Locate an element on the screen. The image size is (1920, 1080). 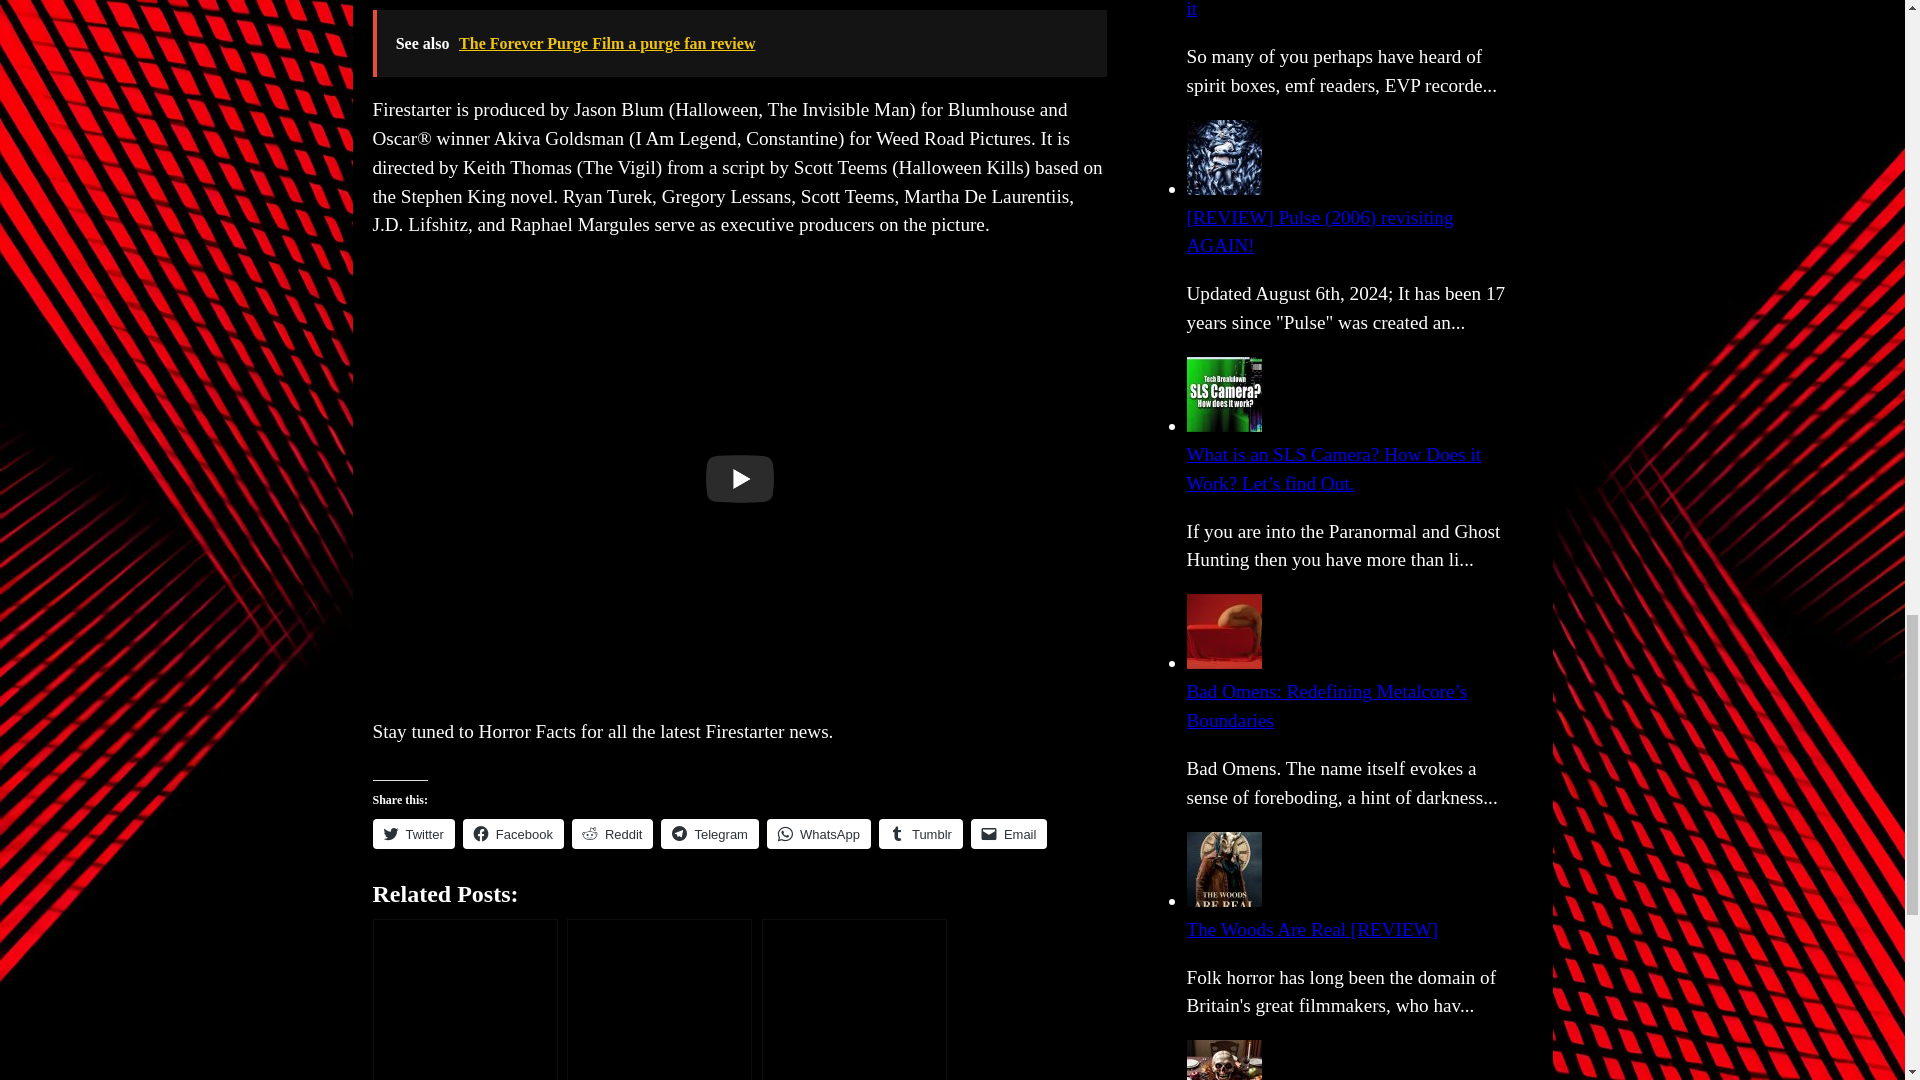
Click to share on WhatsApp is located at coordinates (818, 833).